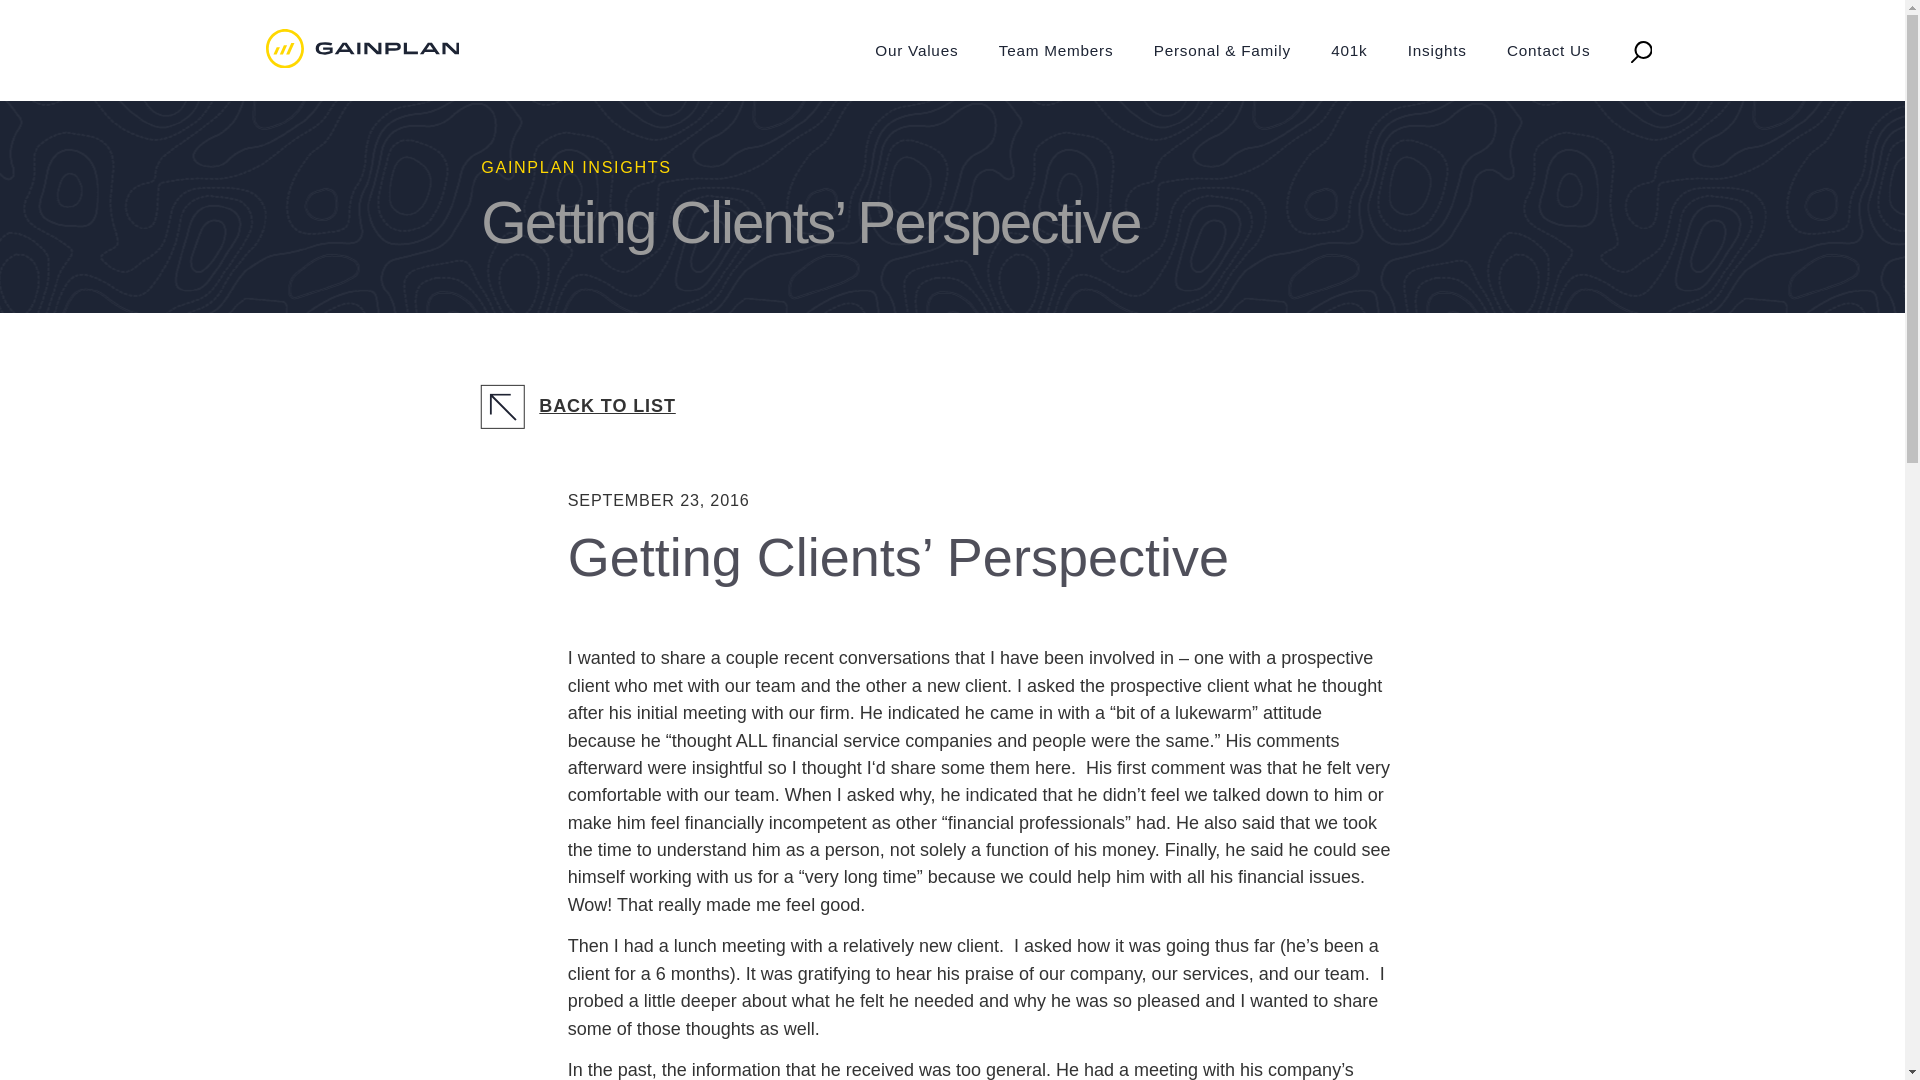 This screenshot has height=1080, width=1920. I want to click on Search, so click(1641, 51).